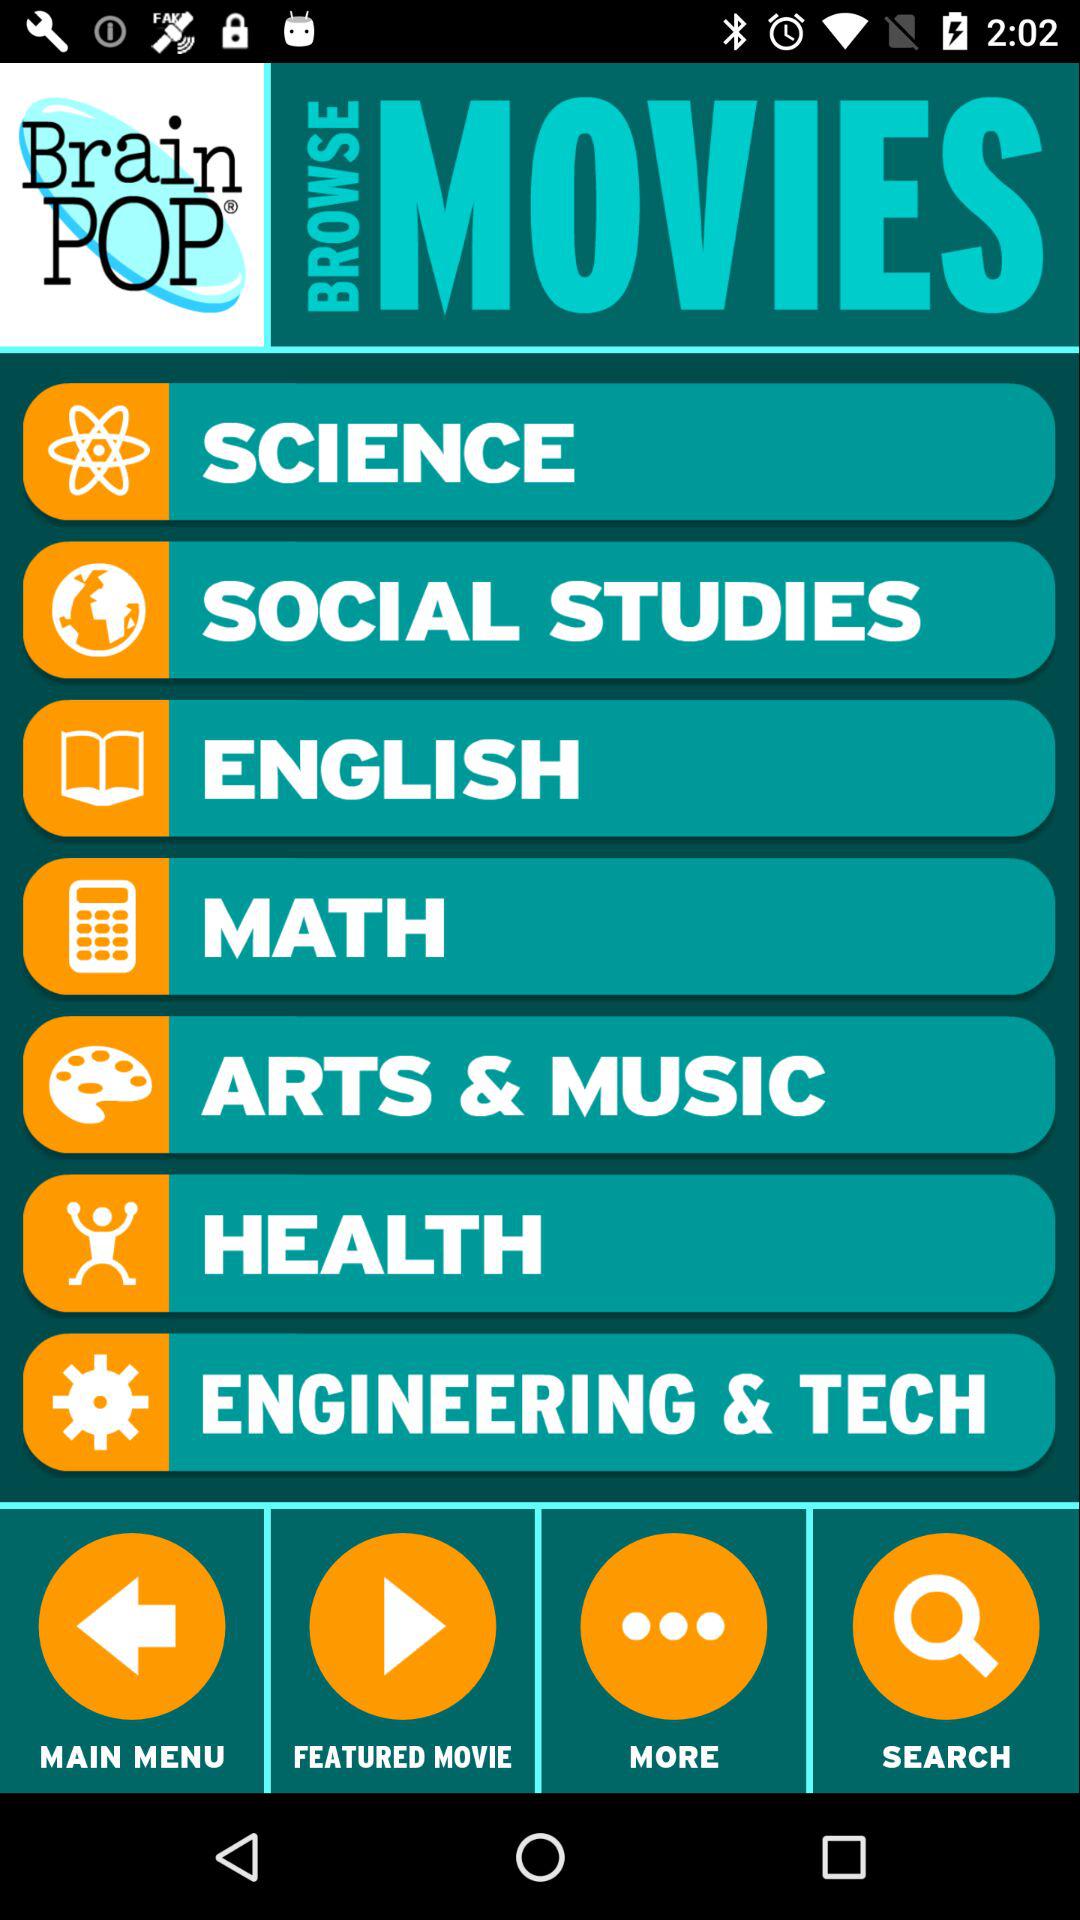 The height and width of the screenshot is (1920, 1080). What do you see at coordinates (539, 930) in the screenshot?
I see `browse math` at bounding box center [539, 930].